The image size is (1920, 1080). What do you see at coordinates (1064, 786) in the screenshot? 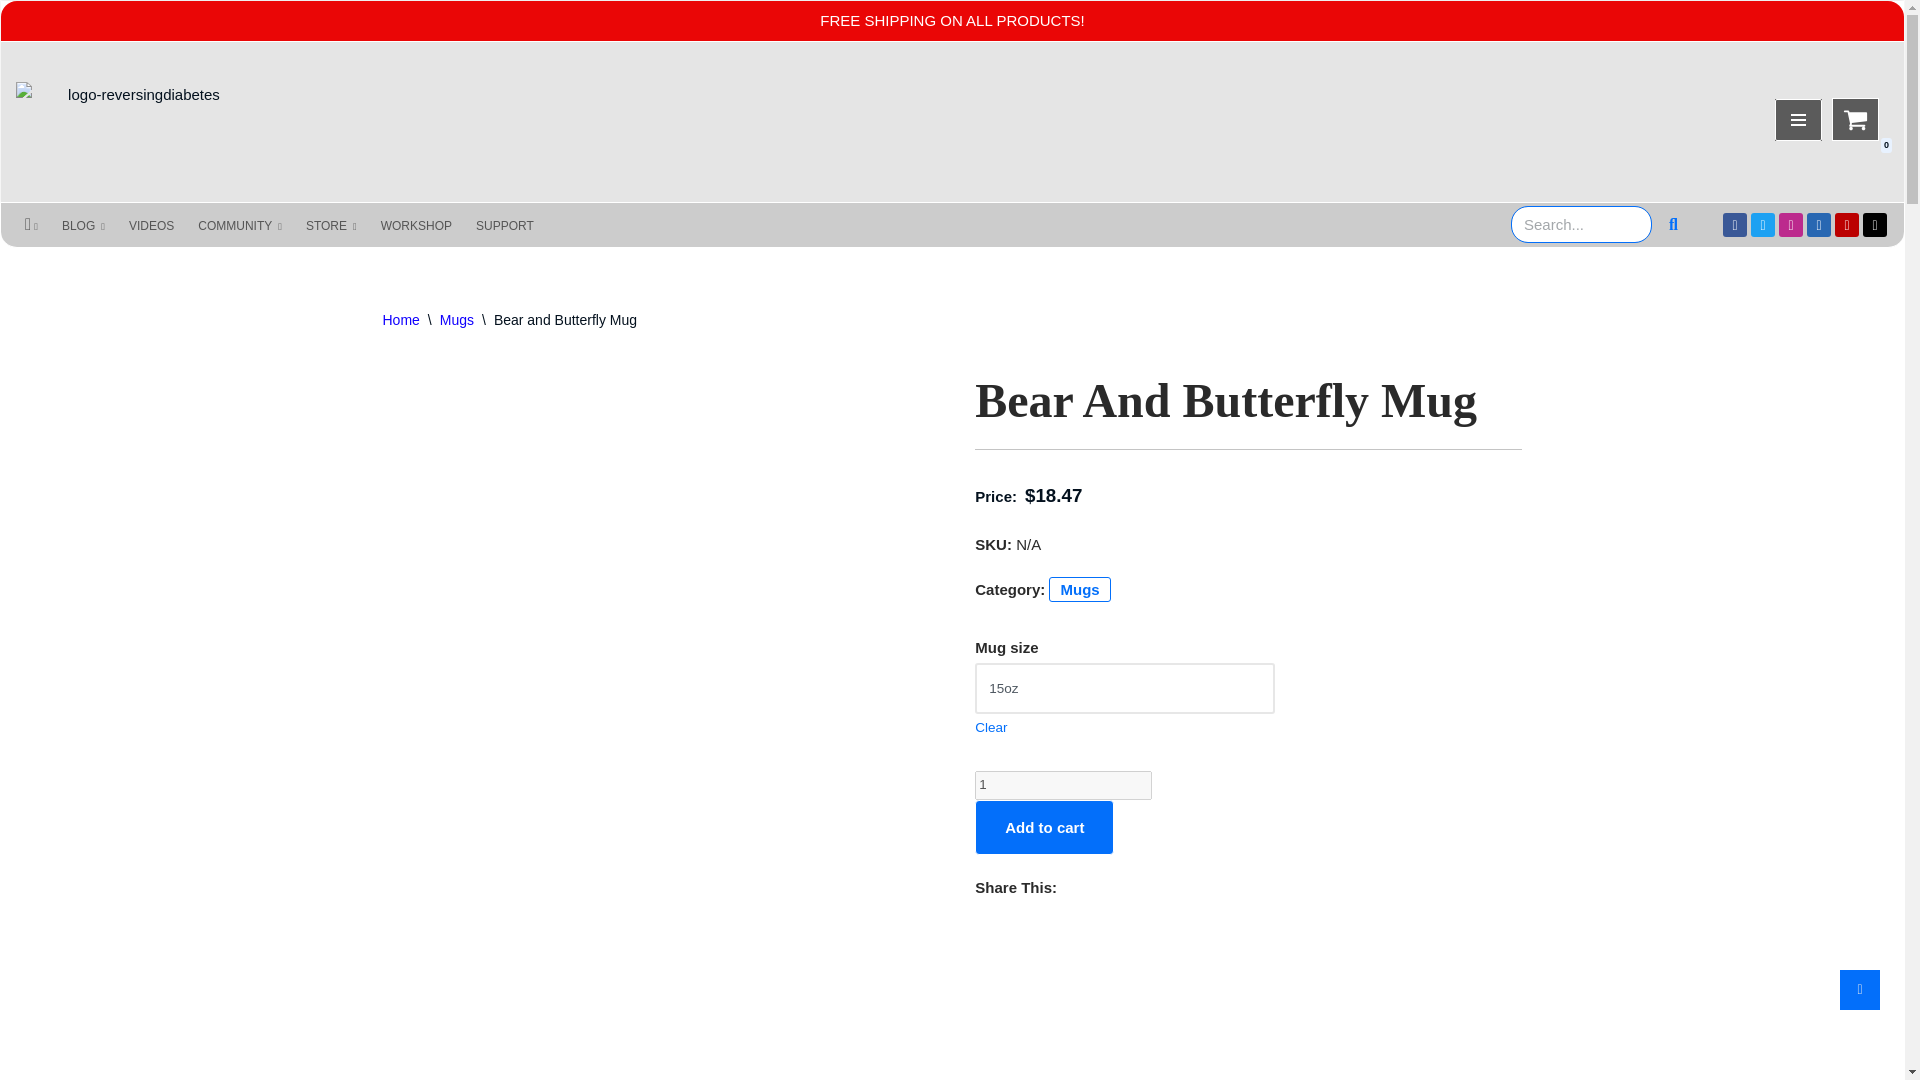
I see `Qty` at bounding box center [1064, 786].